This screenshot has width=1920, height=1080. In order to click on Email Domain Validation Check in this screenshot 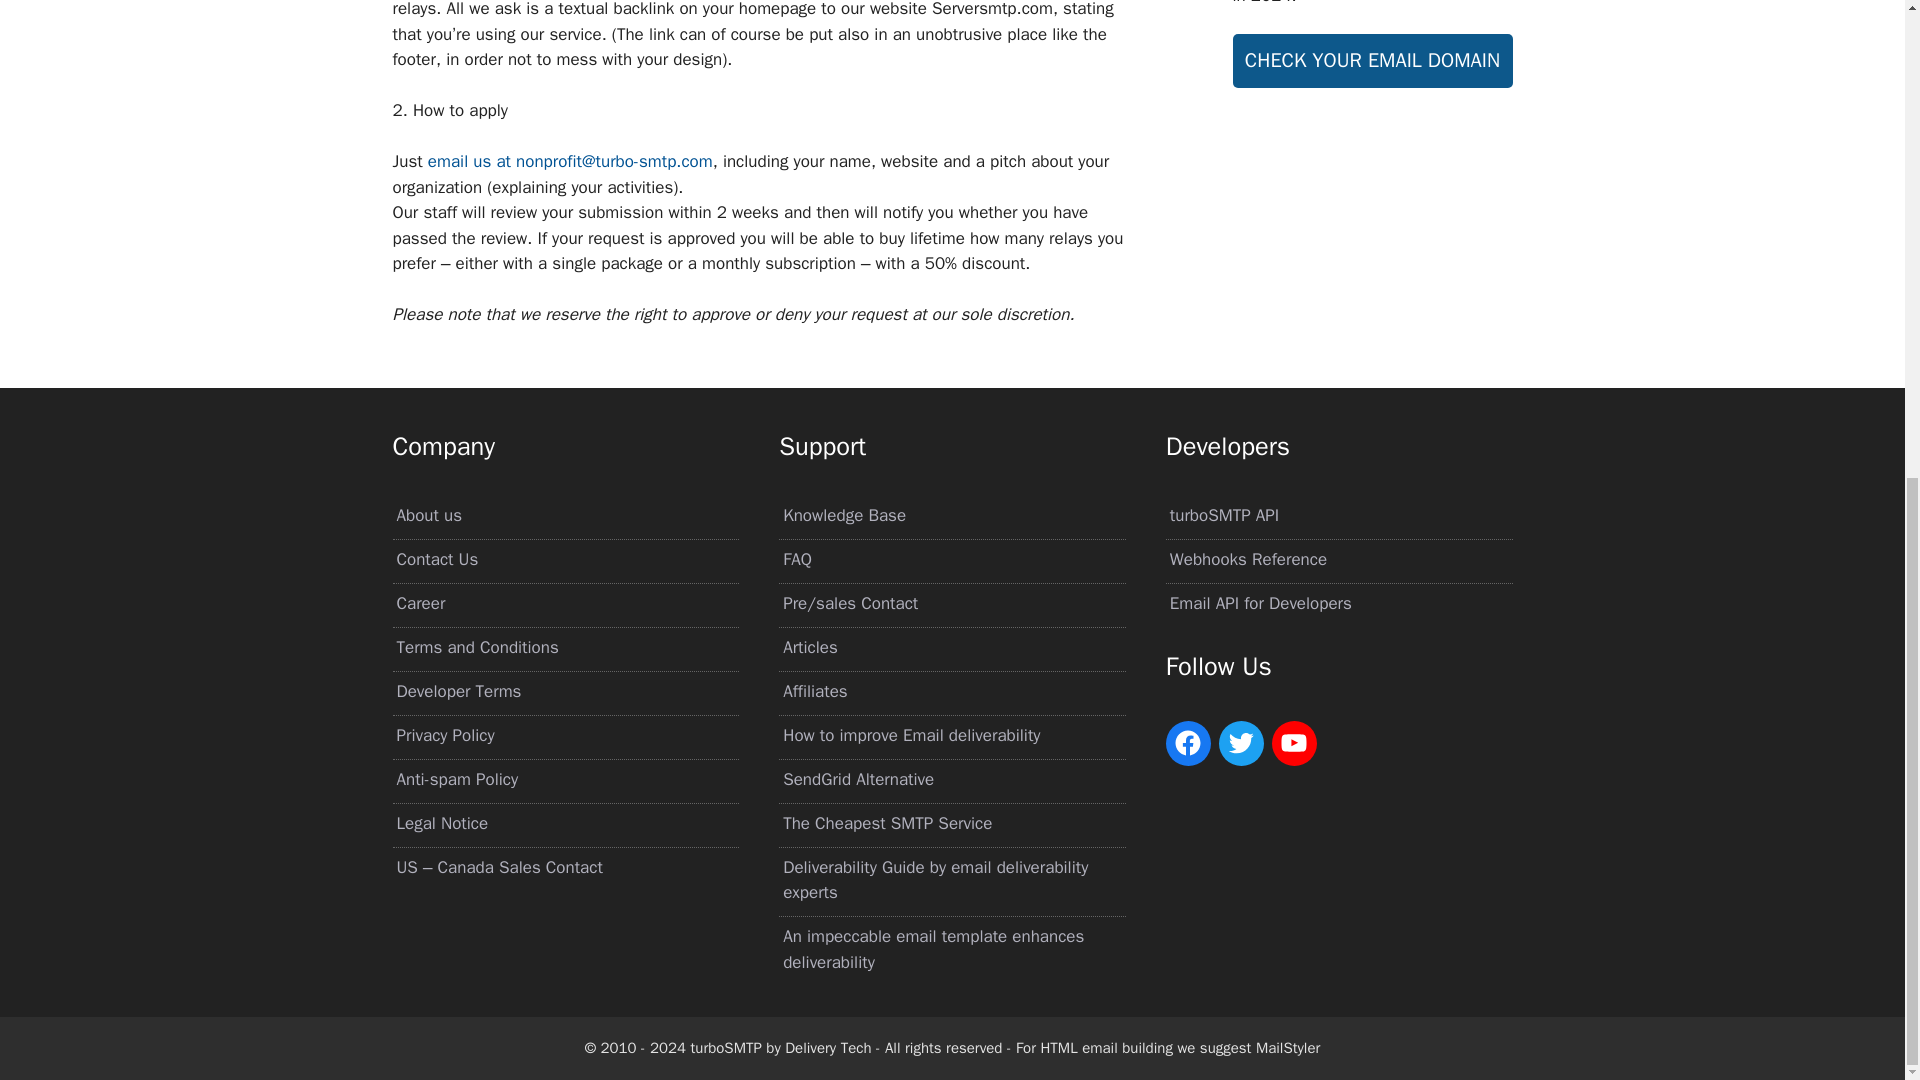, I will do `click(1372, 60)`.